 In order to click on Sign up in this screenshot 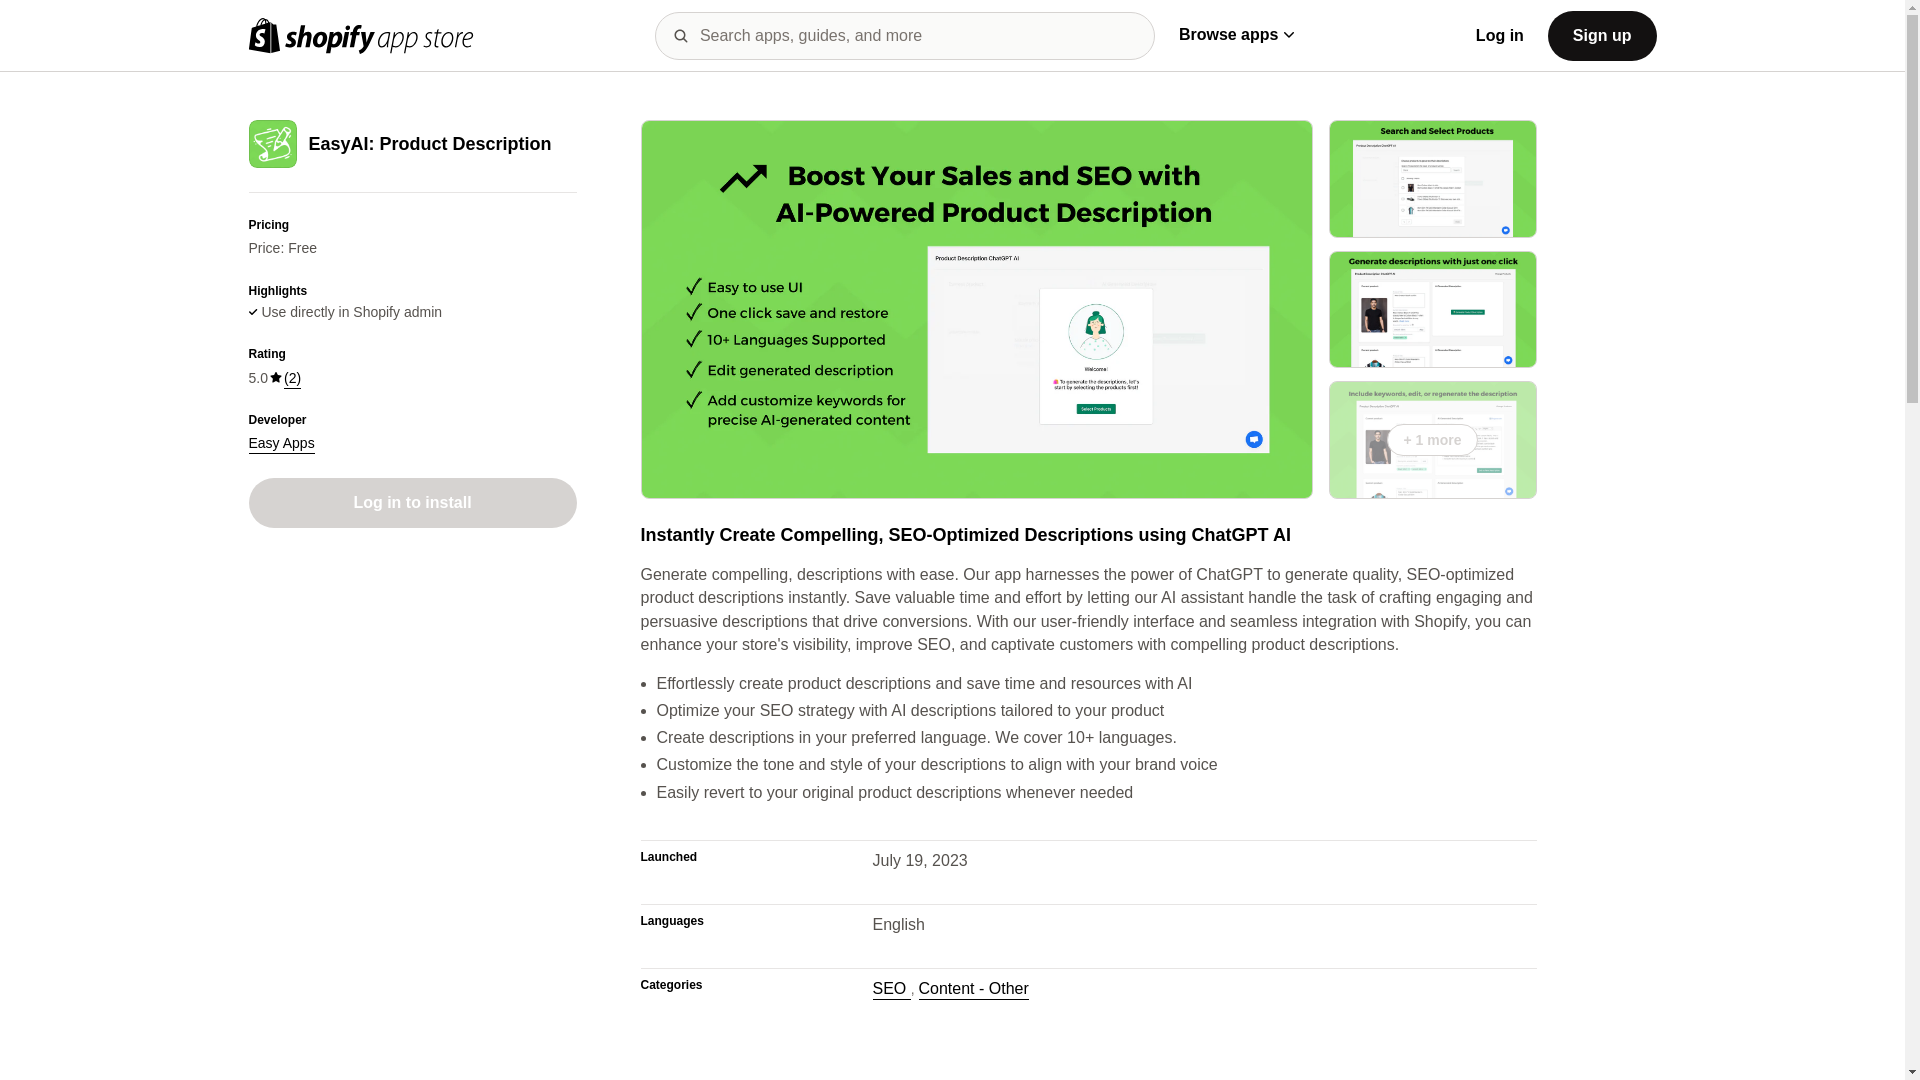, I will do `click(1602, 34)`.